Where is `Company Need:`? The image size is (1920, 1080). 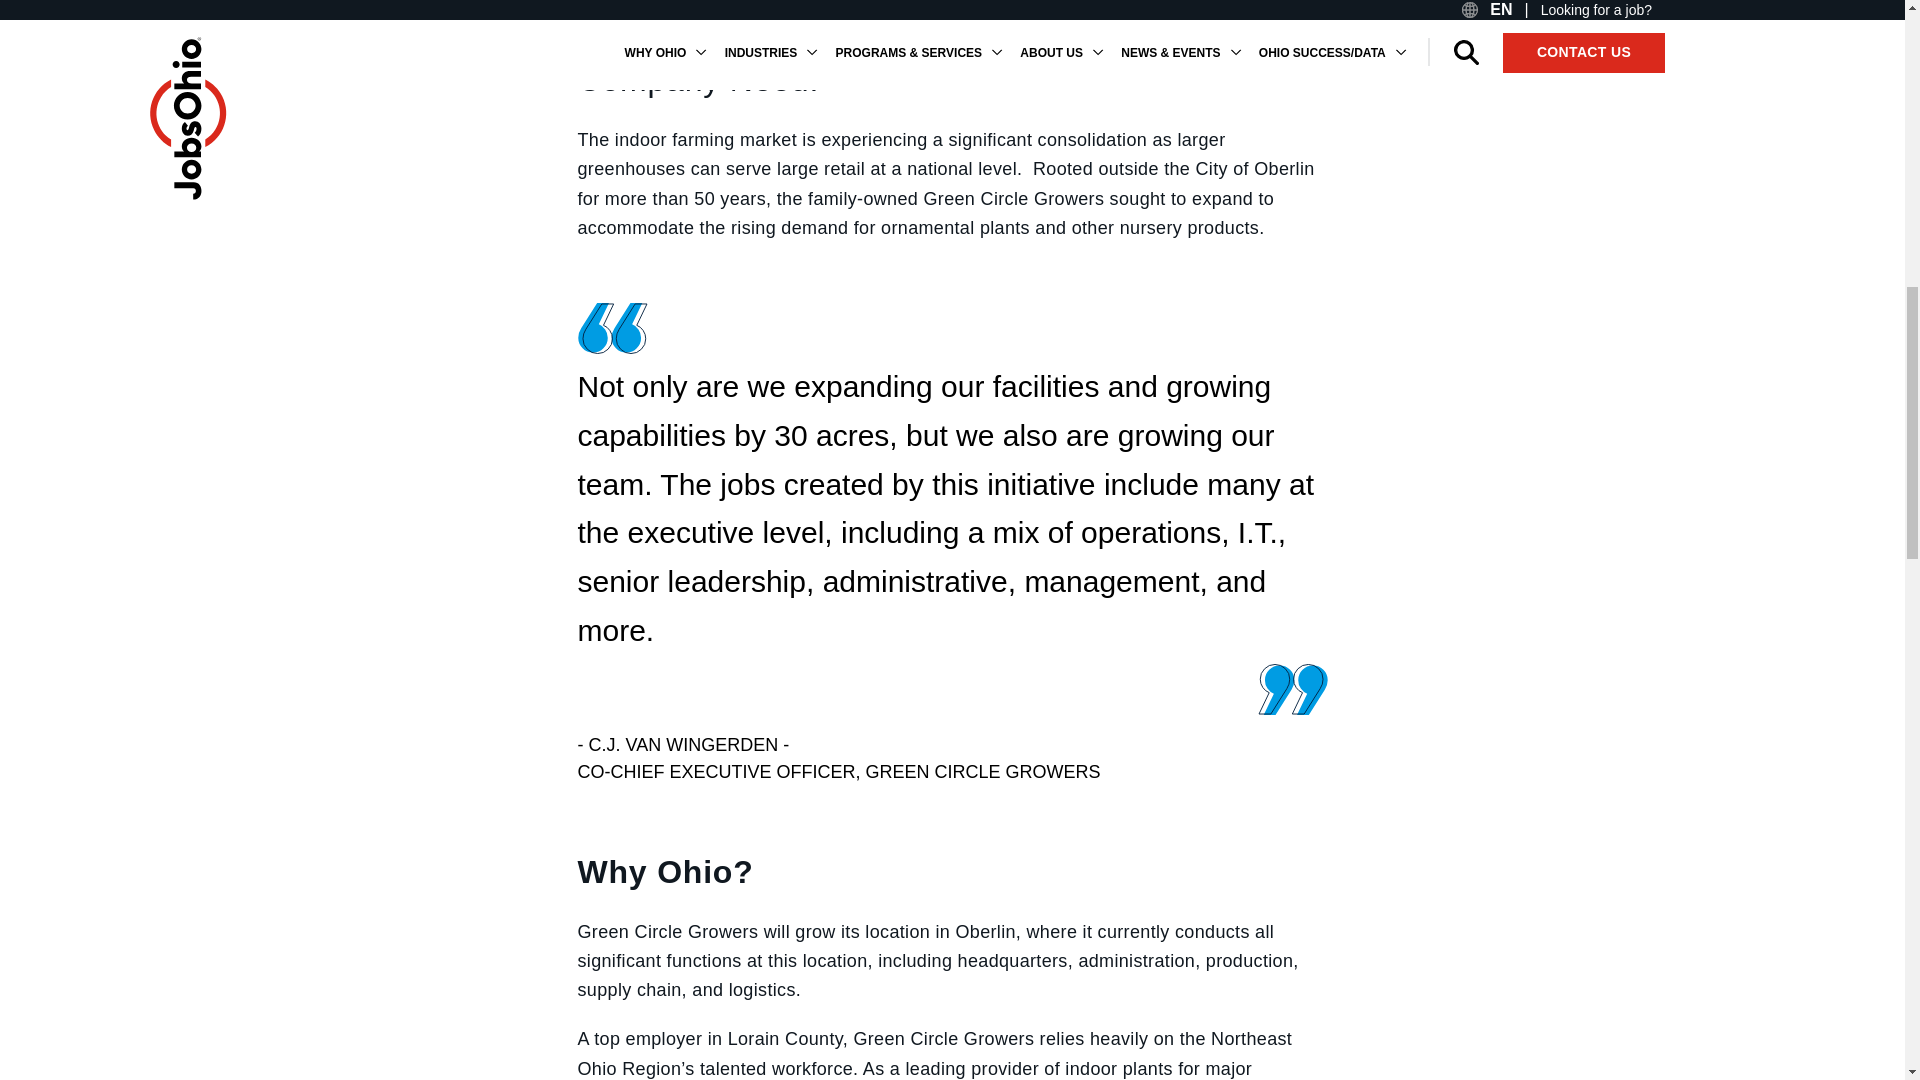
Company Need: is located at coordinates (952, 80).